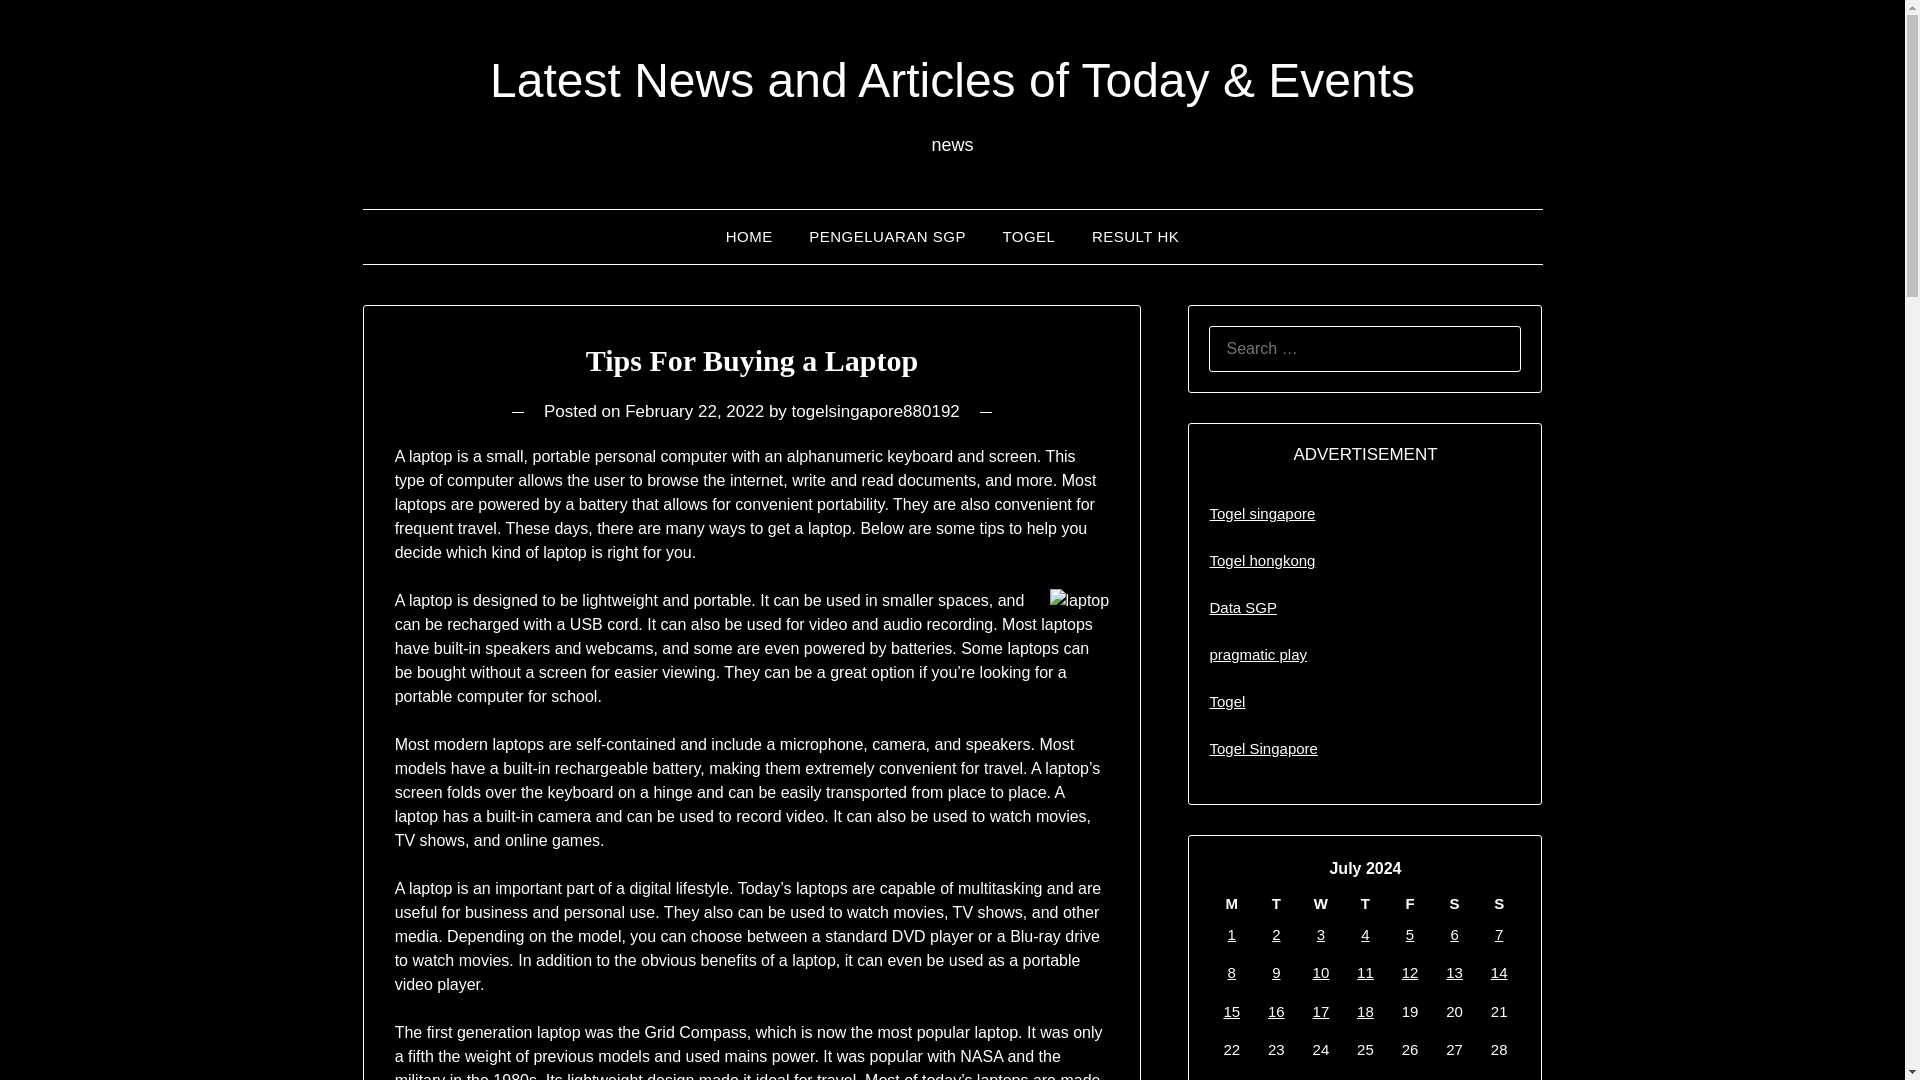 Image resolution: width=1920 pixels, height=1080 pixels. I want to click on 10, so click(1322, 972).